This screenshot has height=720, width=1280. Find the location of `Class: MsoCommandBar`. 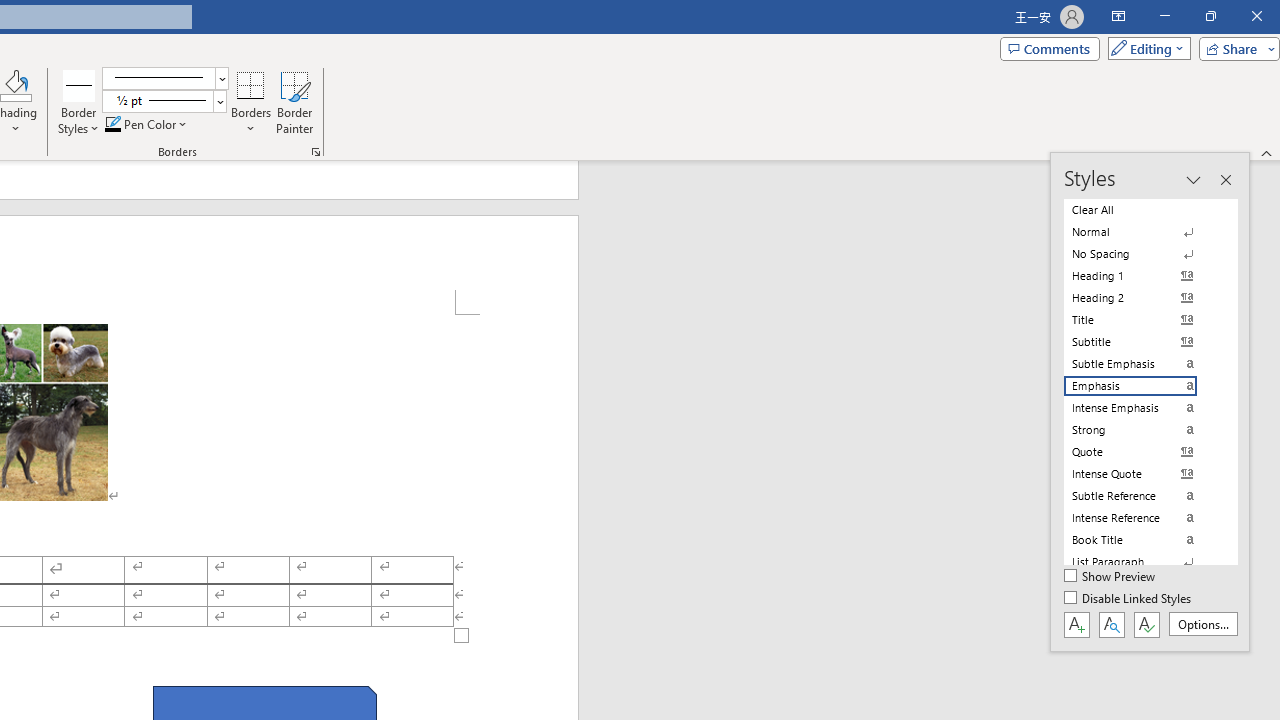

Class: MsoCommandBar is located at coordinates (1150, 402).